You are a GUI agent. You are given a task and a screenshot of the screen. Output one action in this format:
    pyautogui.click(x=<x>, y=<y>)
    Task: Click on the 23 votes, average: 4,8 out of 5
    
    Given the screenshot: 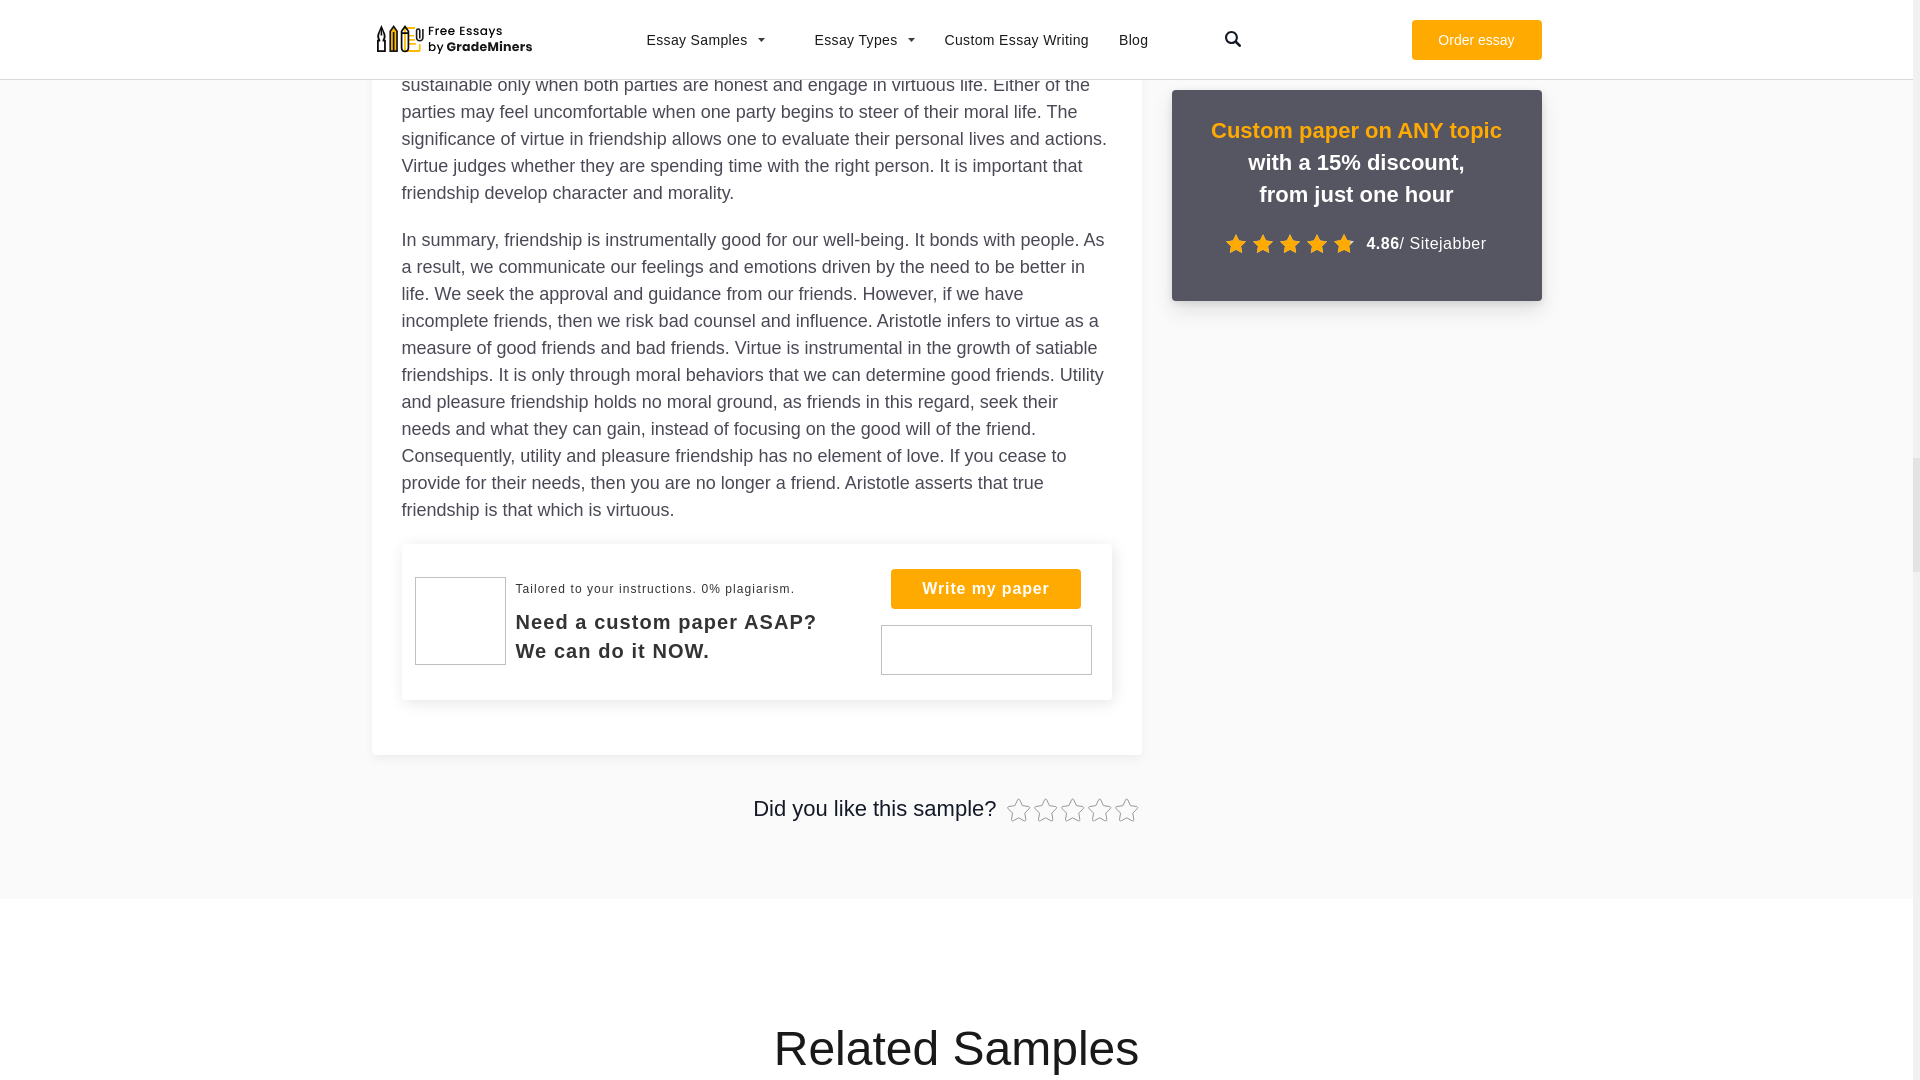 What is the action you would take?
    pyautogui.click(x=1048, y=810)
    